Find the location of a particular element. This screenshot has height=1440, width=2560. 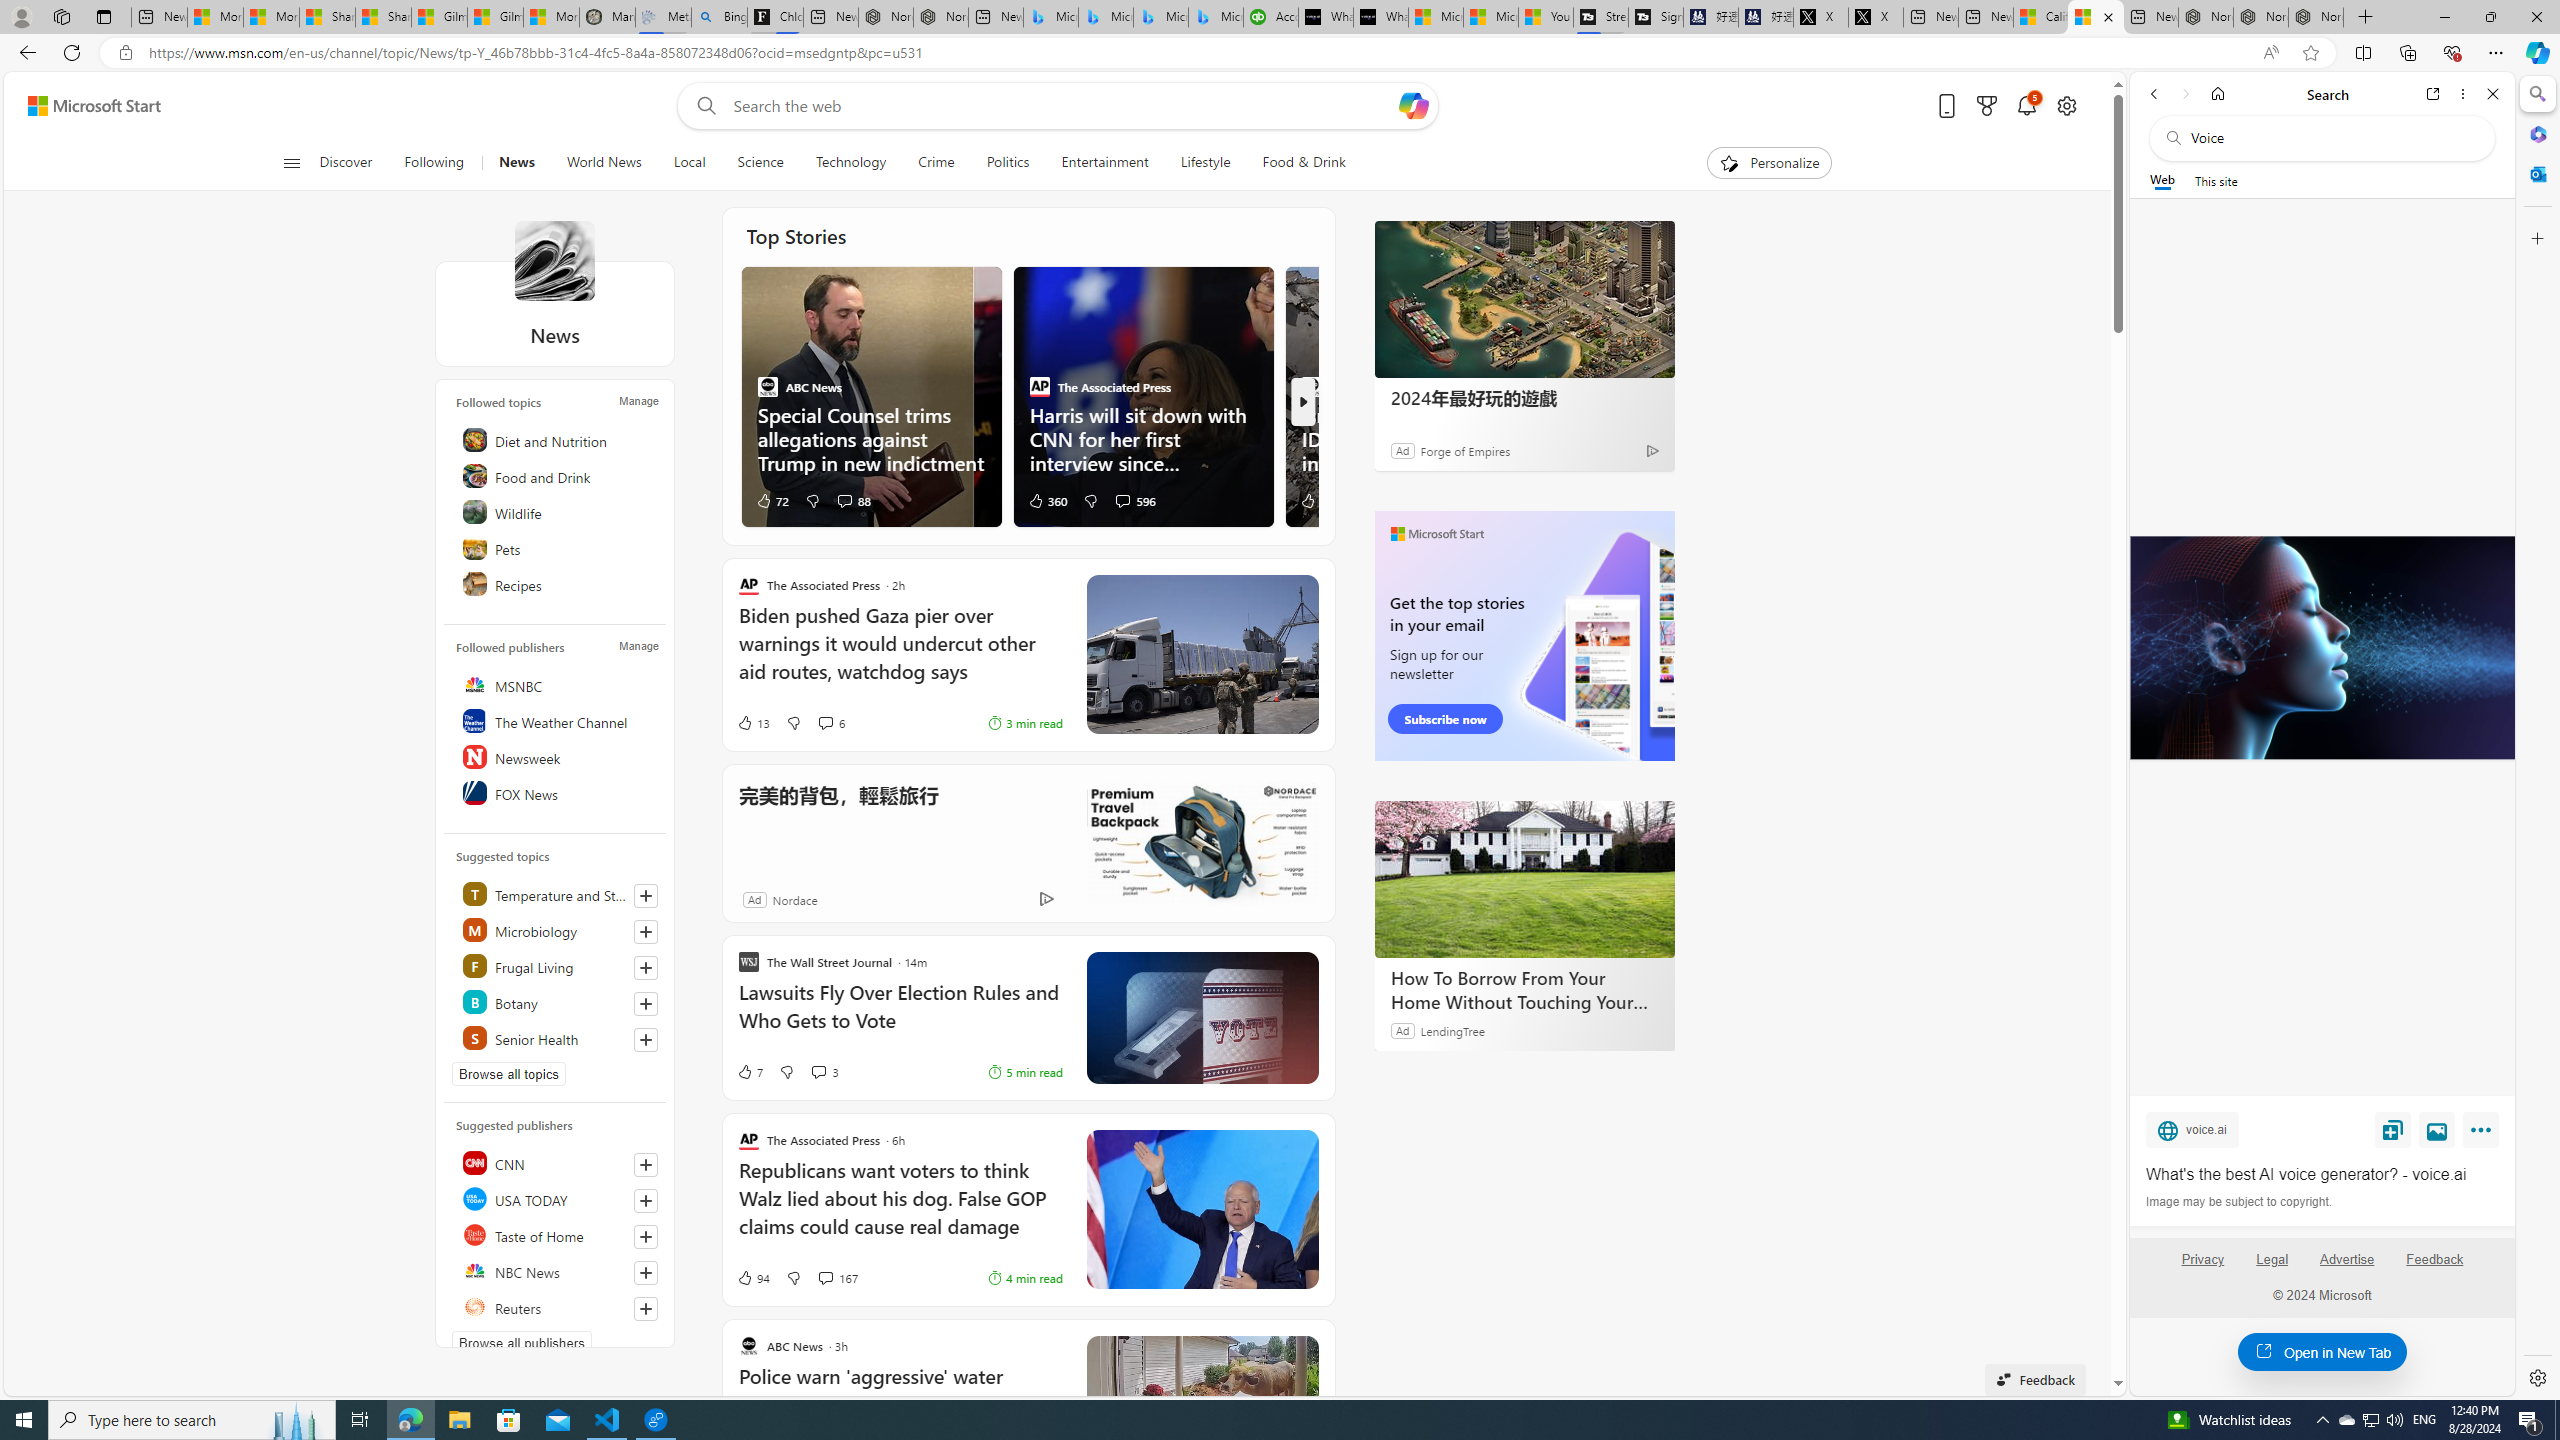

Microsoft Bing Travel - Shangri-La Hotel Bangkok is located at coordinates (1216, 17).